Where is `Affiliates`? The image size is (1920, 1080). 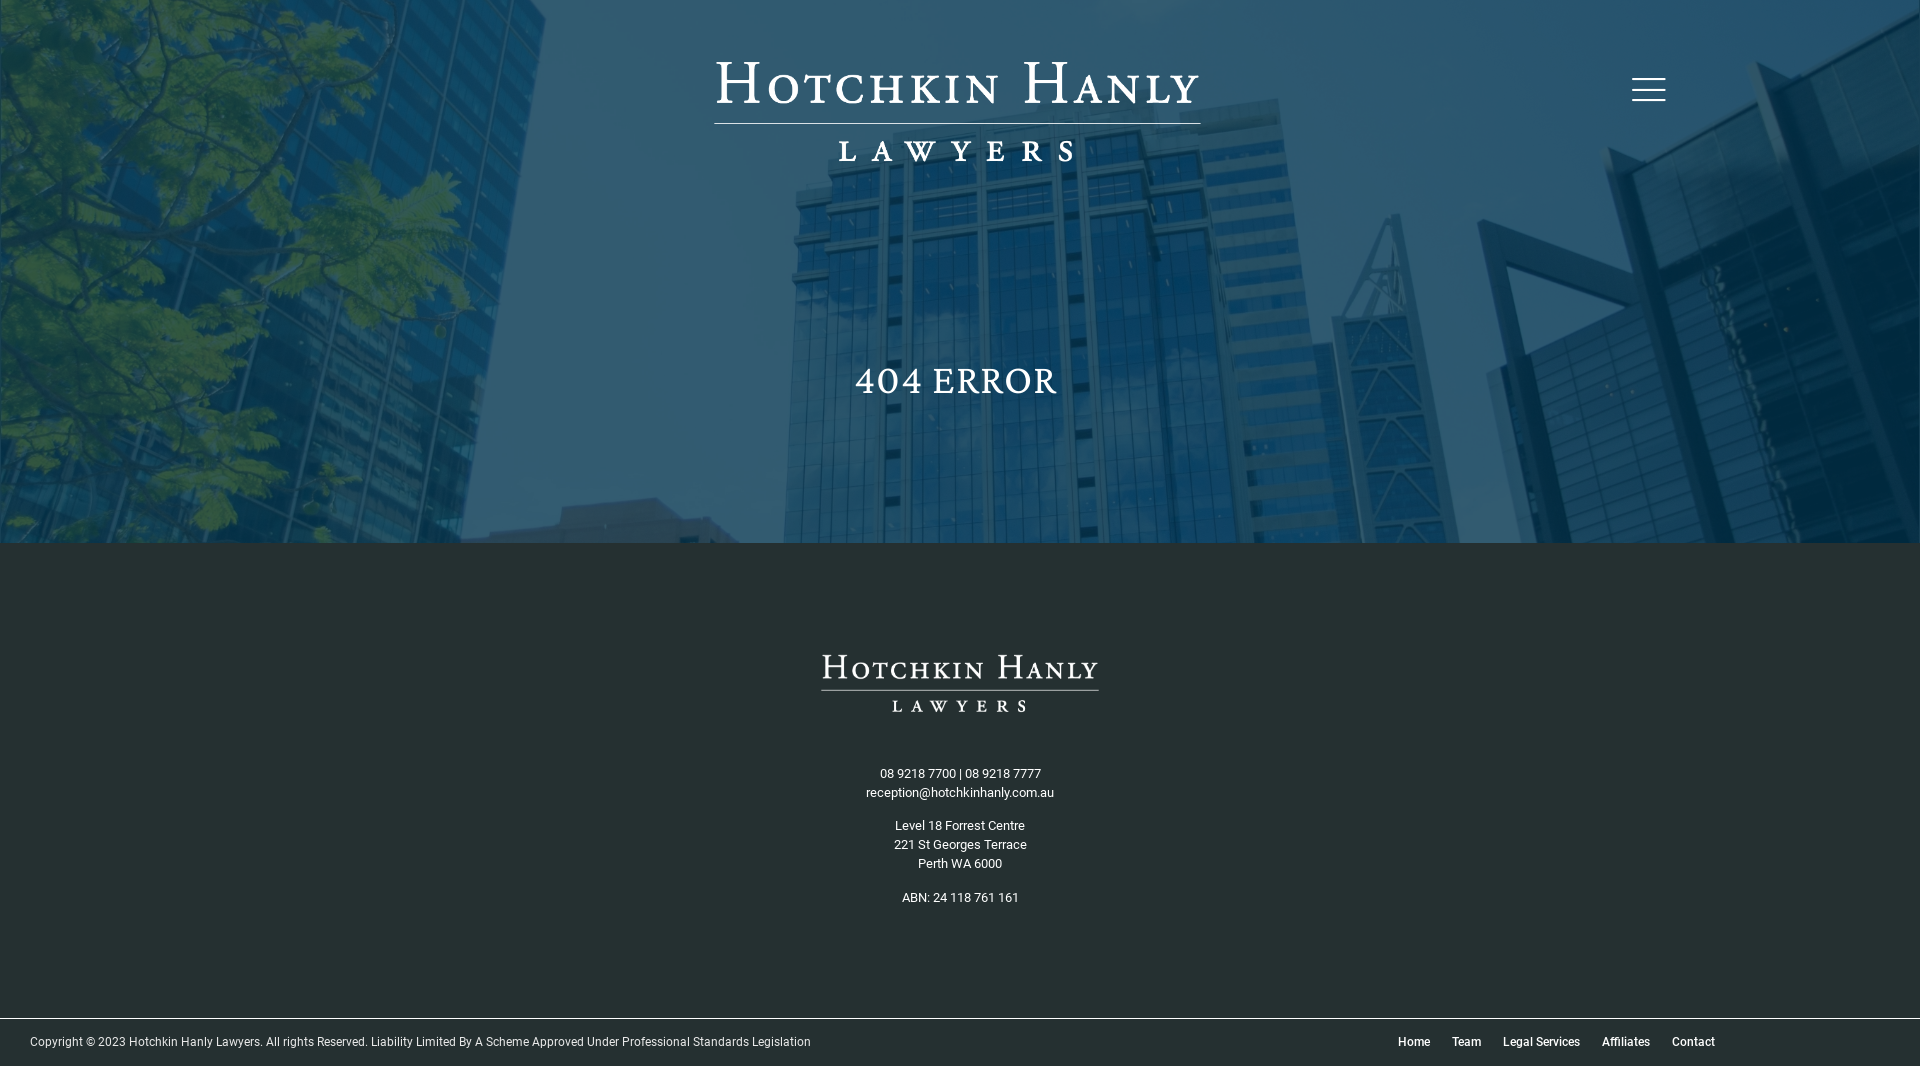 Affiliates is located at coordinates (1626, 1042).